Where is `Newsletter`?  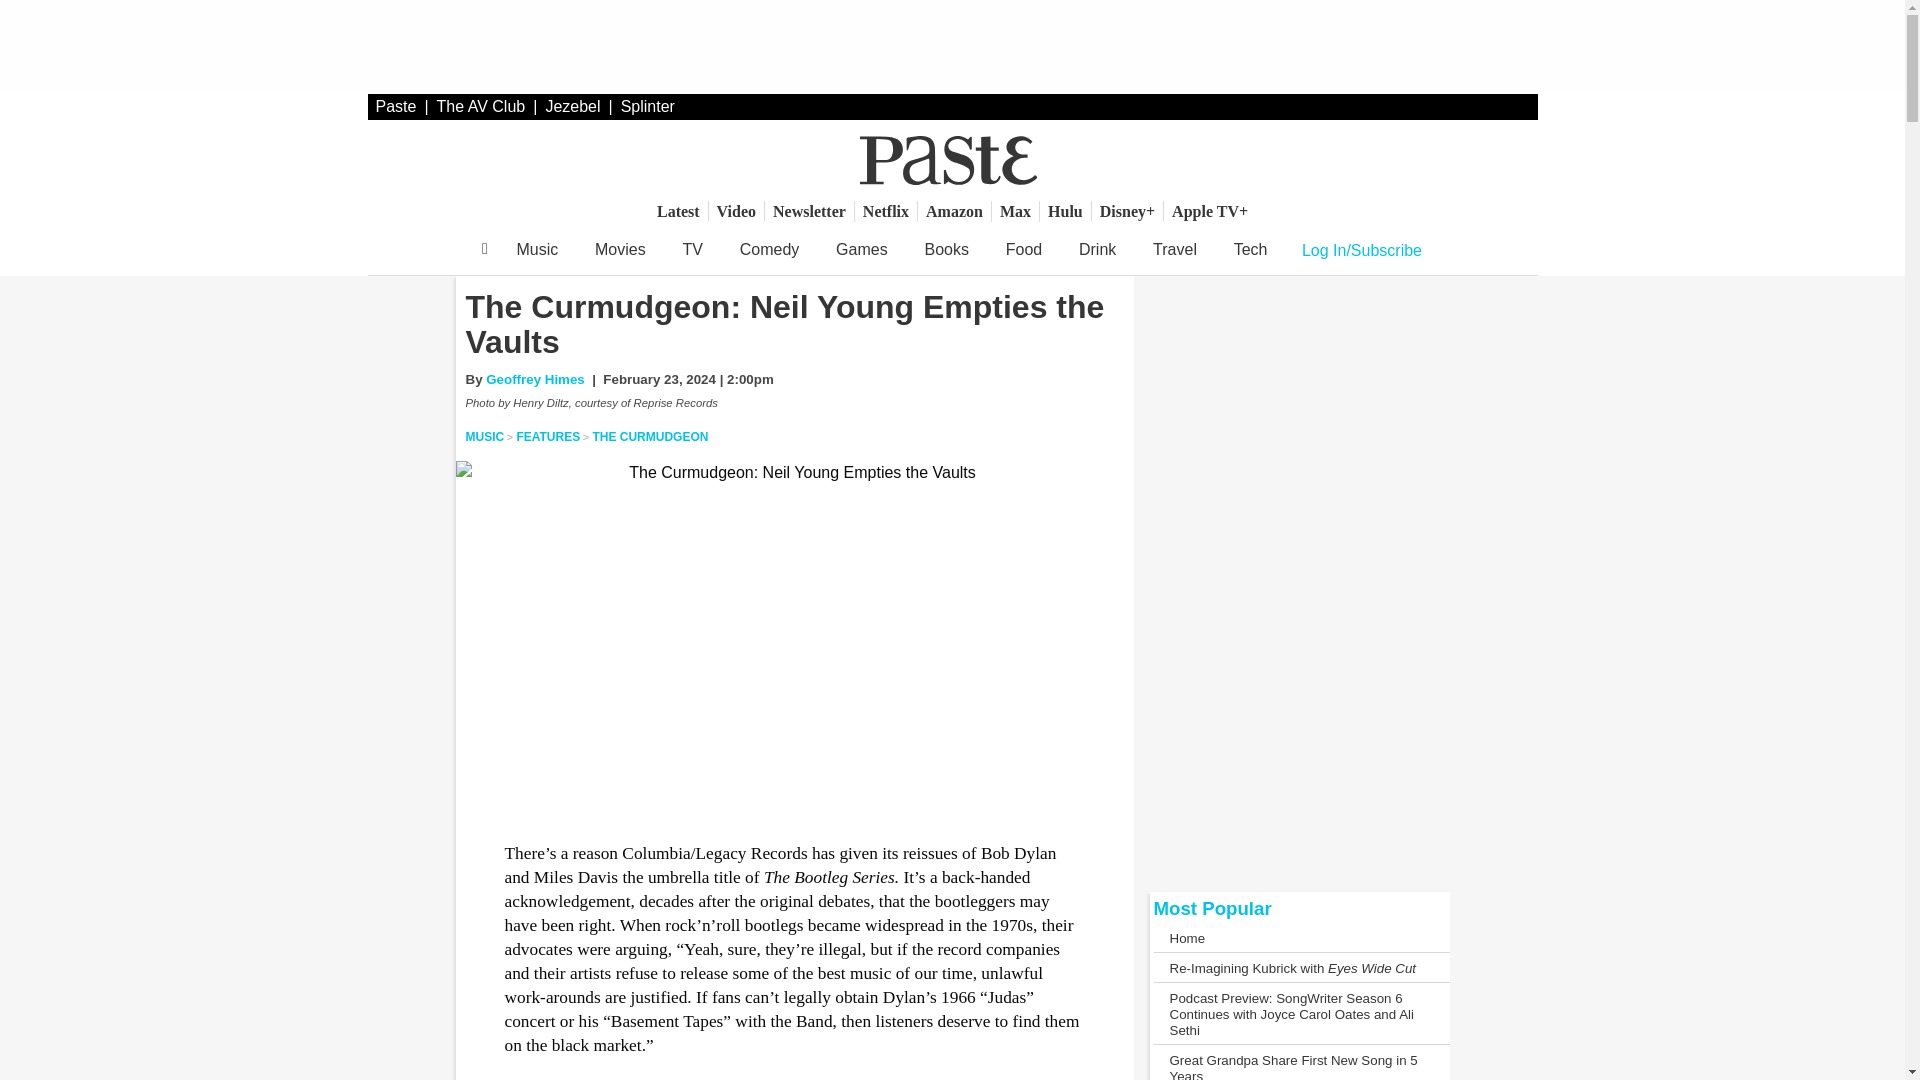 Newsletter is located at coordinates (809, 211).